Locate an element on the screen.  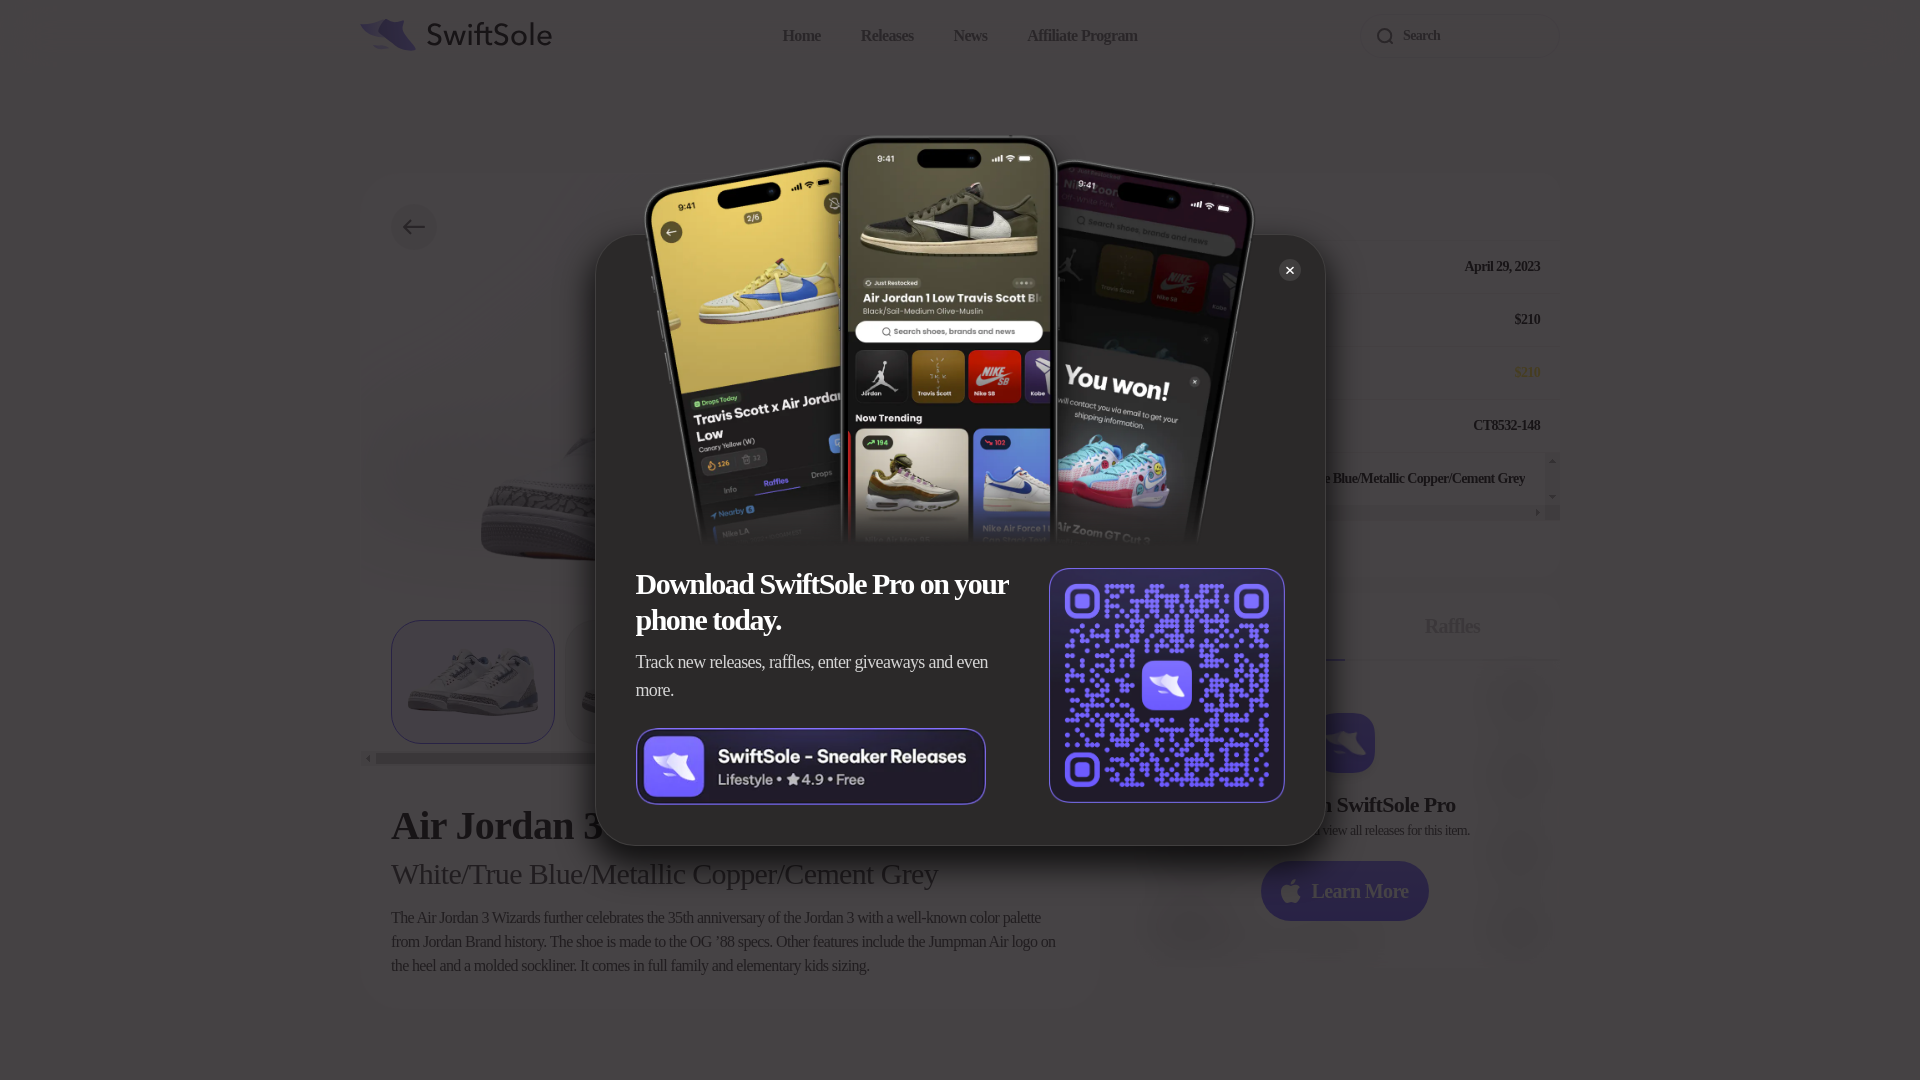
Affiliate Program is located at coordinates (1082, 36).